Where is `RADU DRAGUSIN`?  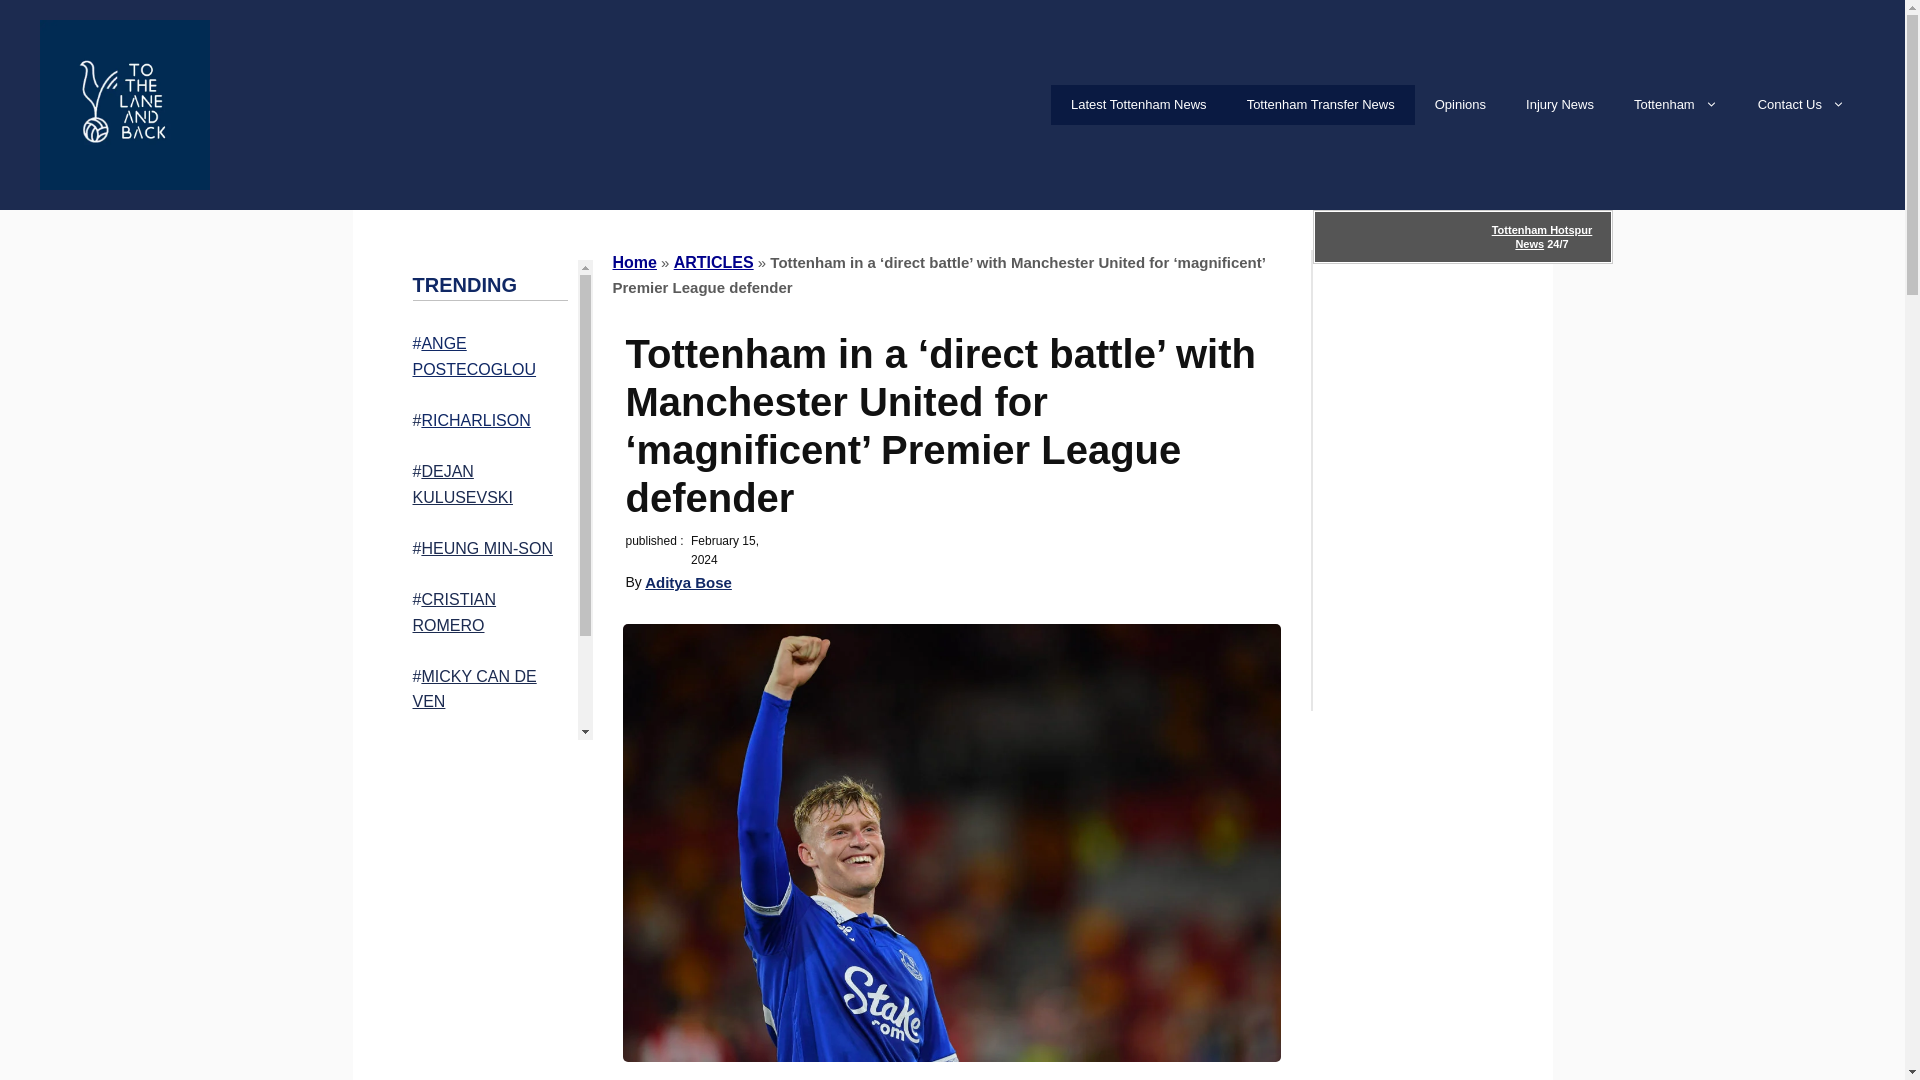
RADU DRAGUSIN is located at coordinates (487, 752).